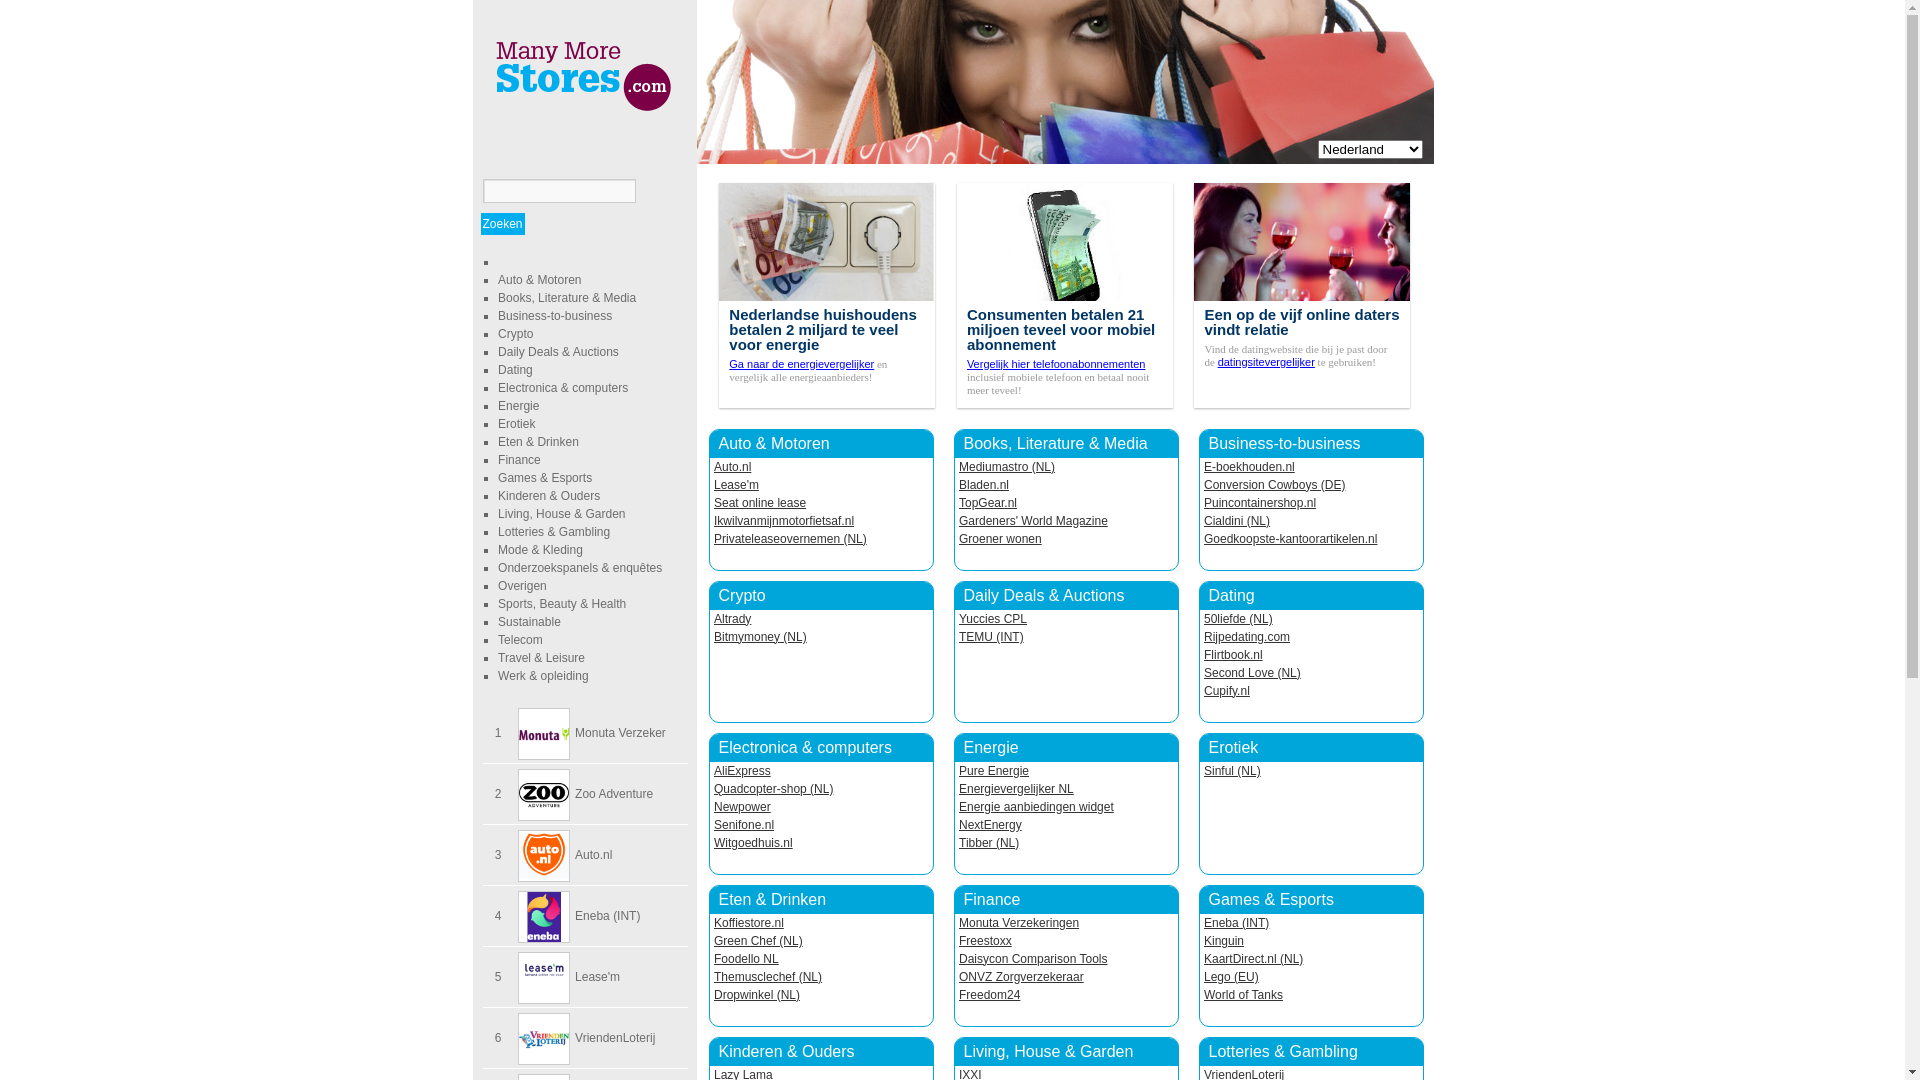 This screenshot has height=1080, width=1920. What do you see at coordinates (768, 977) in the screenshot?
I see `Themusclechef (NL)` at bounding box center [768, 977].